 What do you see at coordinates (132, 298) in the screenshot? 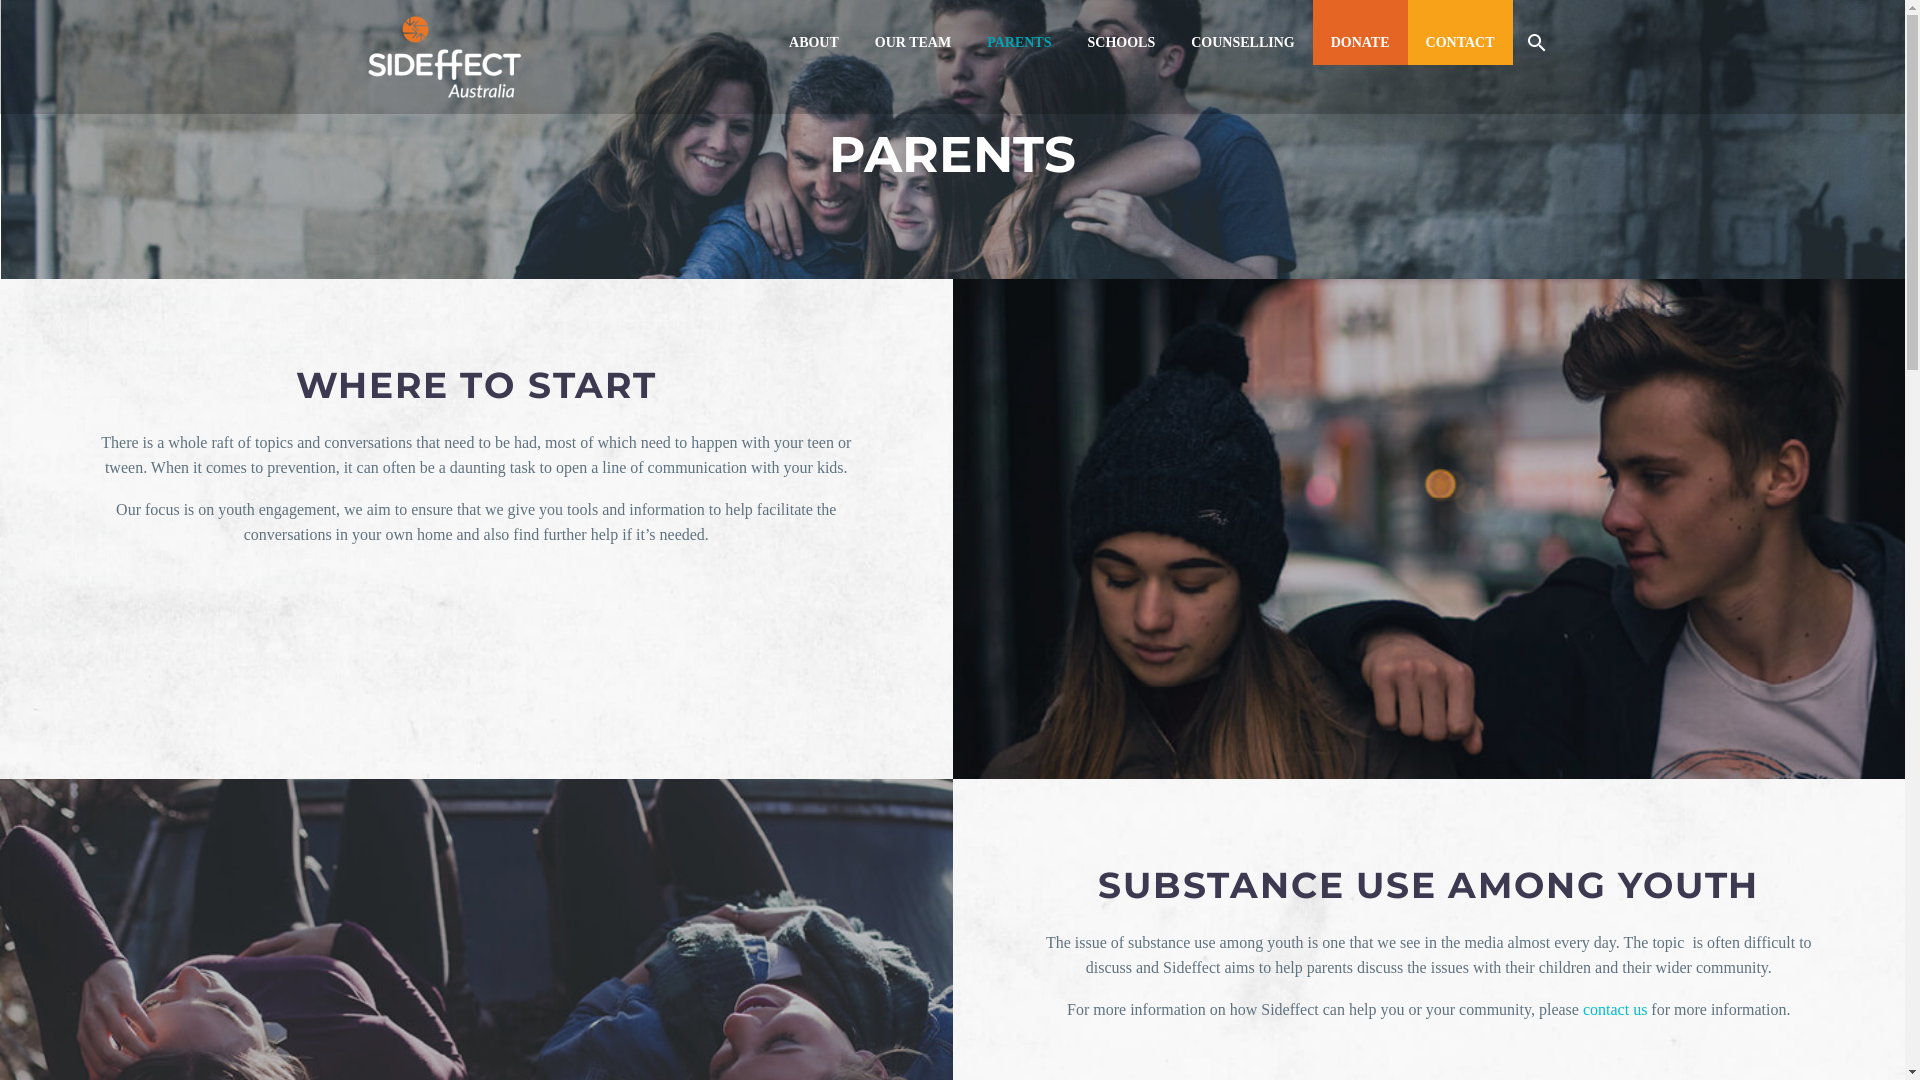
I see `Spin Spin Sugar Casino Detailed Review` at bounding box center [132, 298].